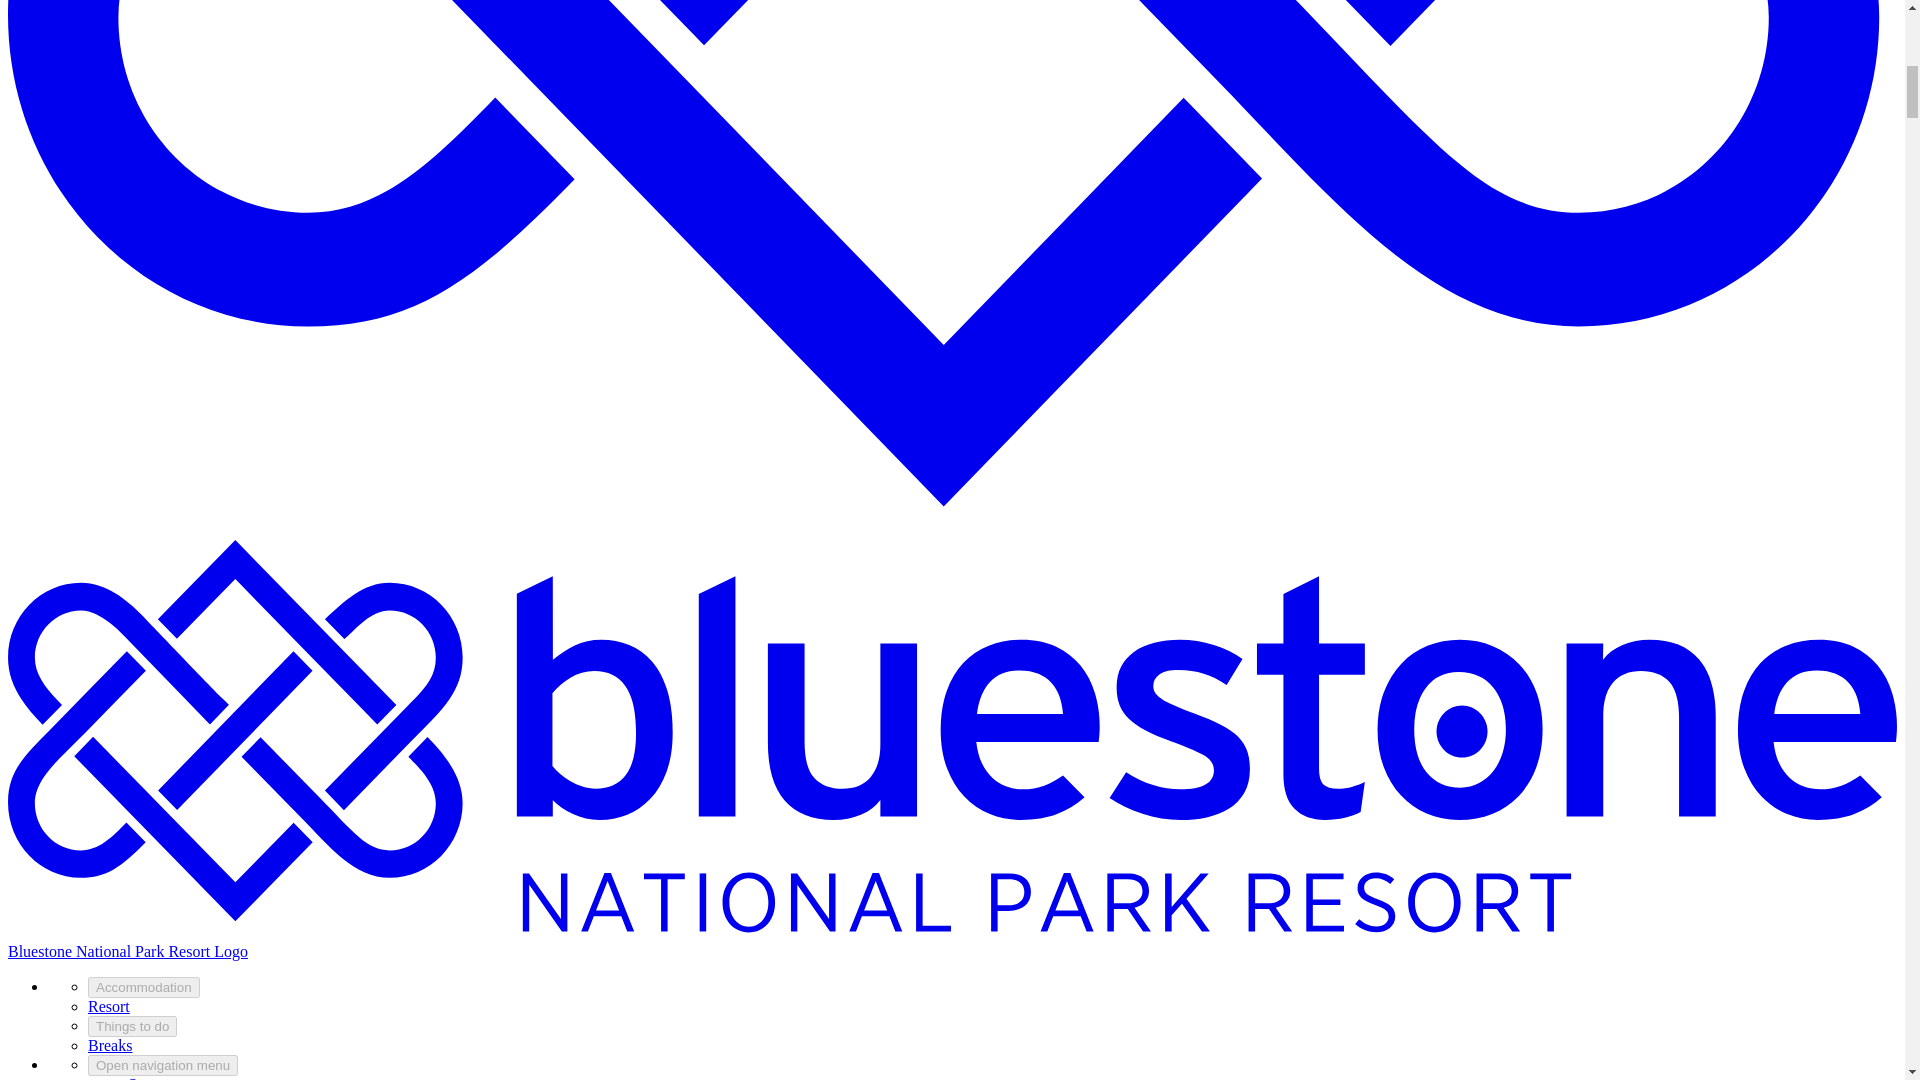  Describe the element at coordinates (132, 1026) in the screenshot. I see `Things to do` at that location.